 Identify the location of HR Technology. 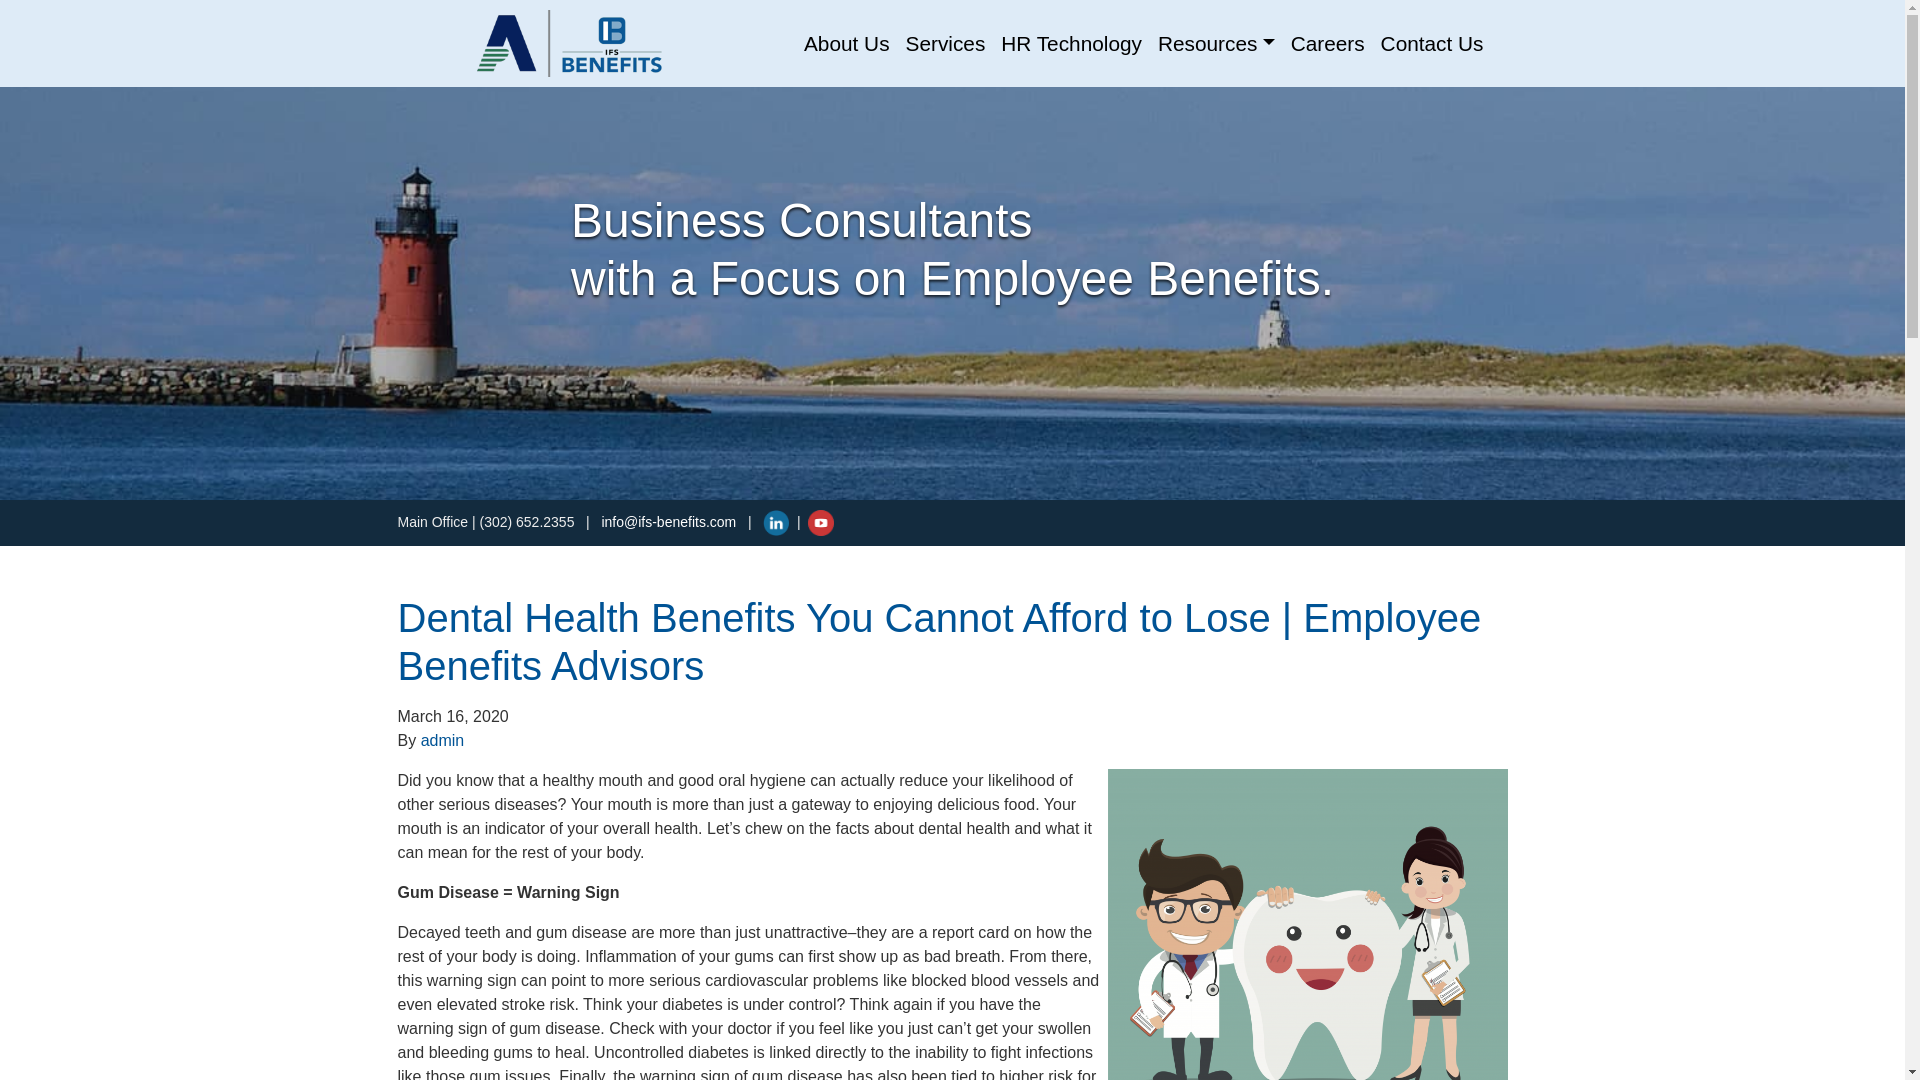
(1071, 43).